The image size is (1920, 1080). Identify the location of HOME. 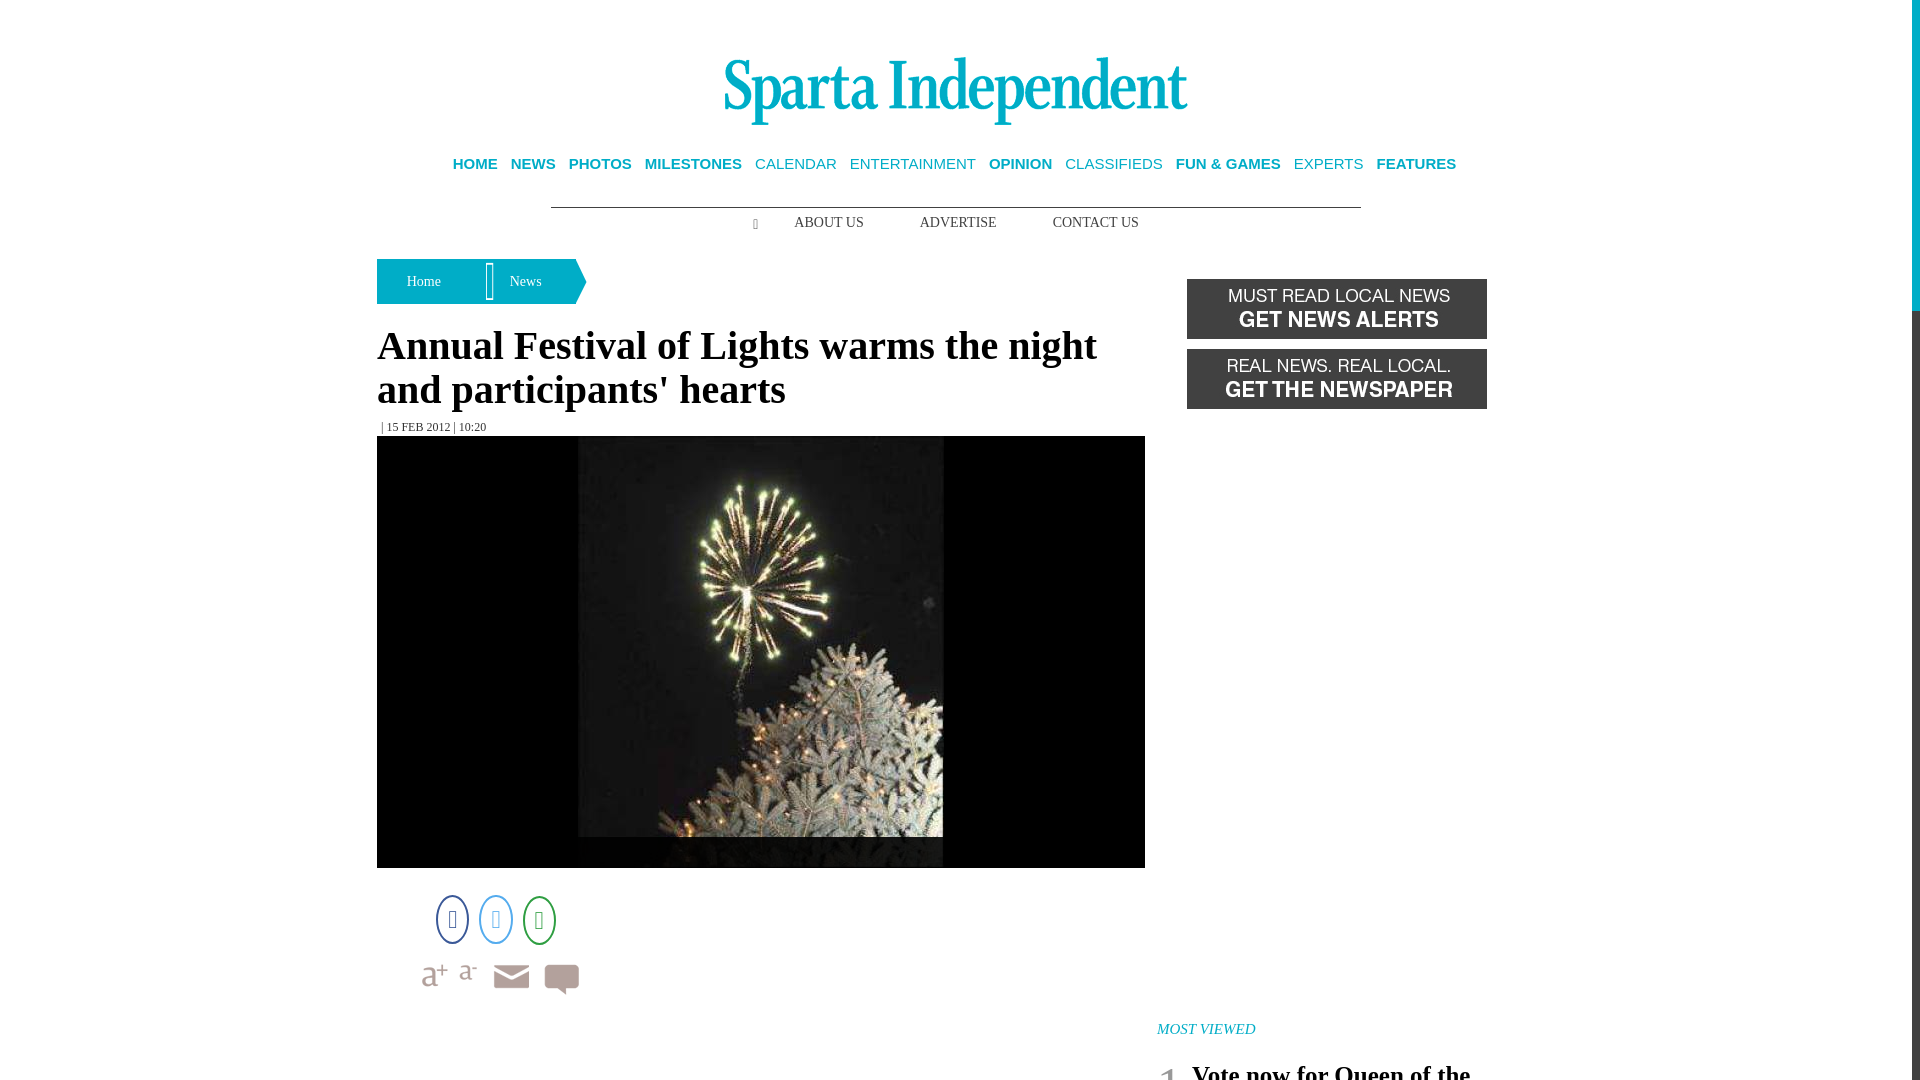
(475, 163).